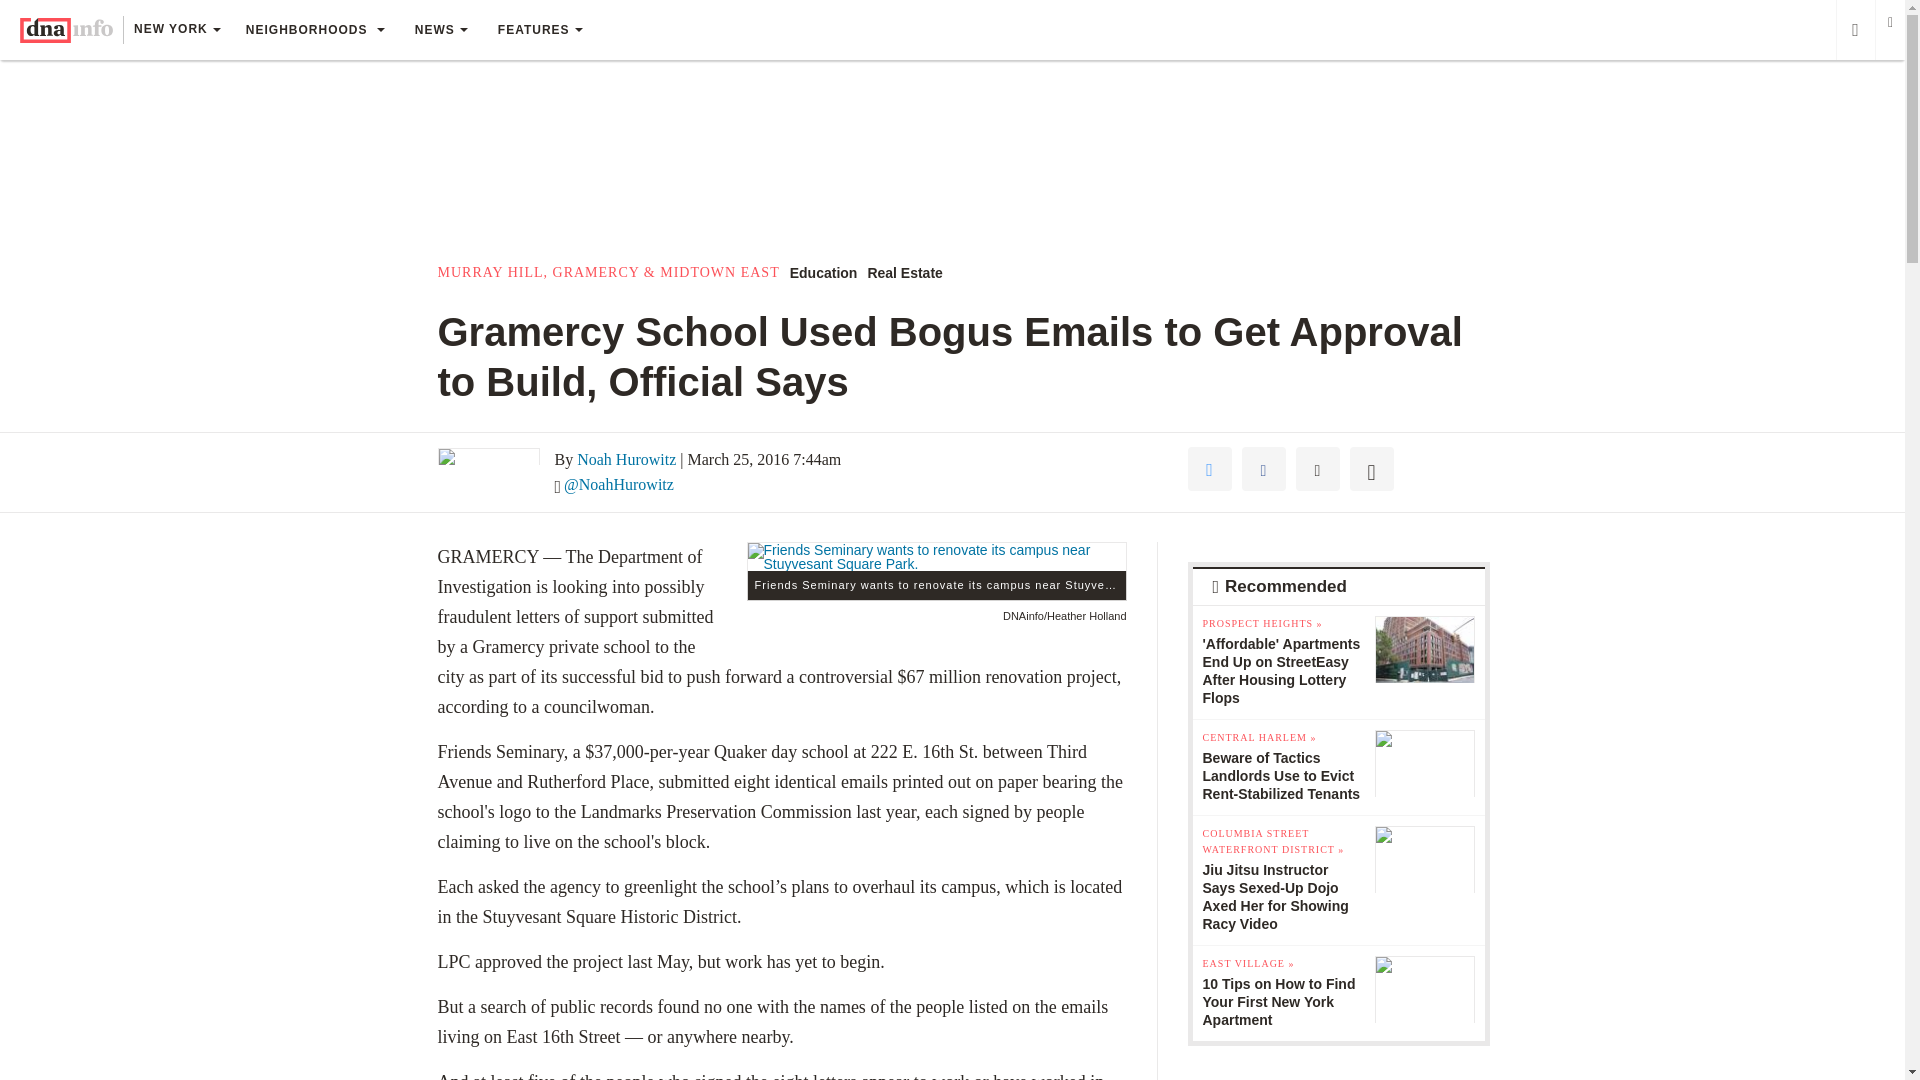  I want to click on NEIGHBORHOODS, so click(314, 30).